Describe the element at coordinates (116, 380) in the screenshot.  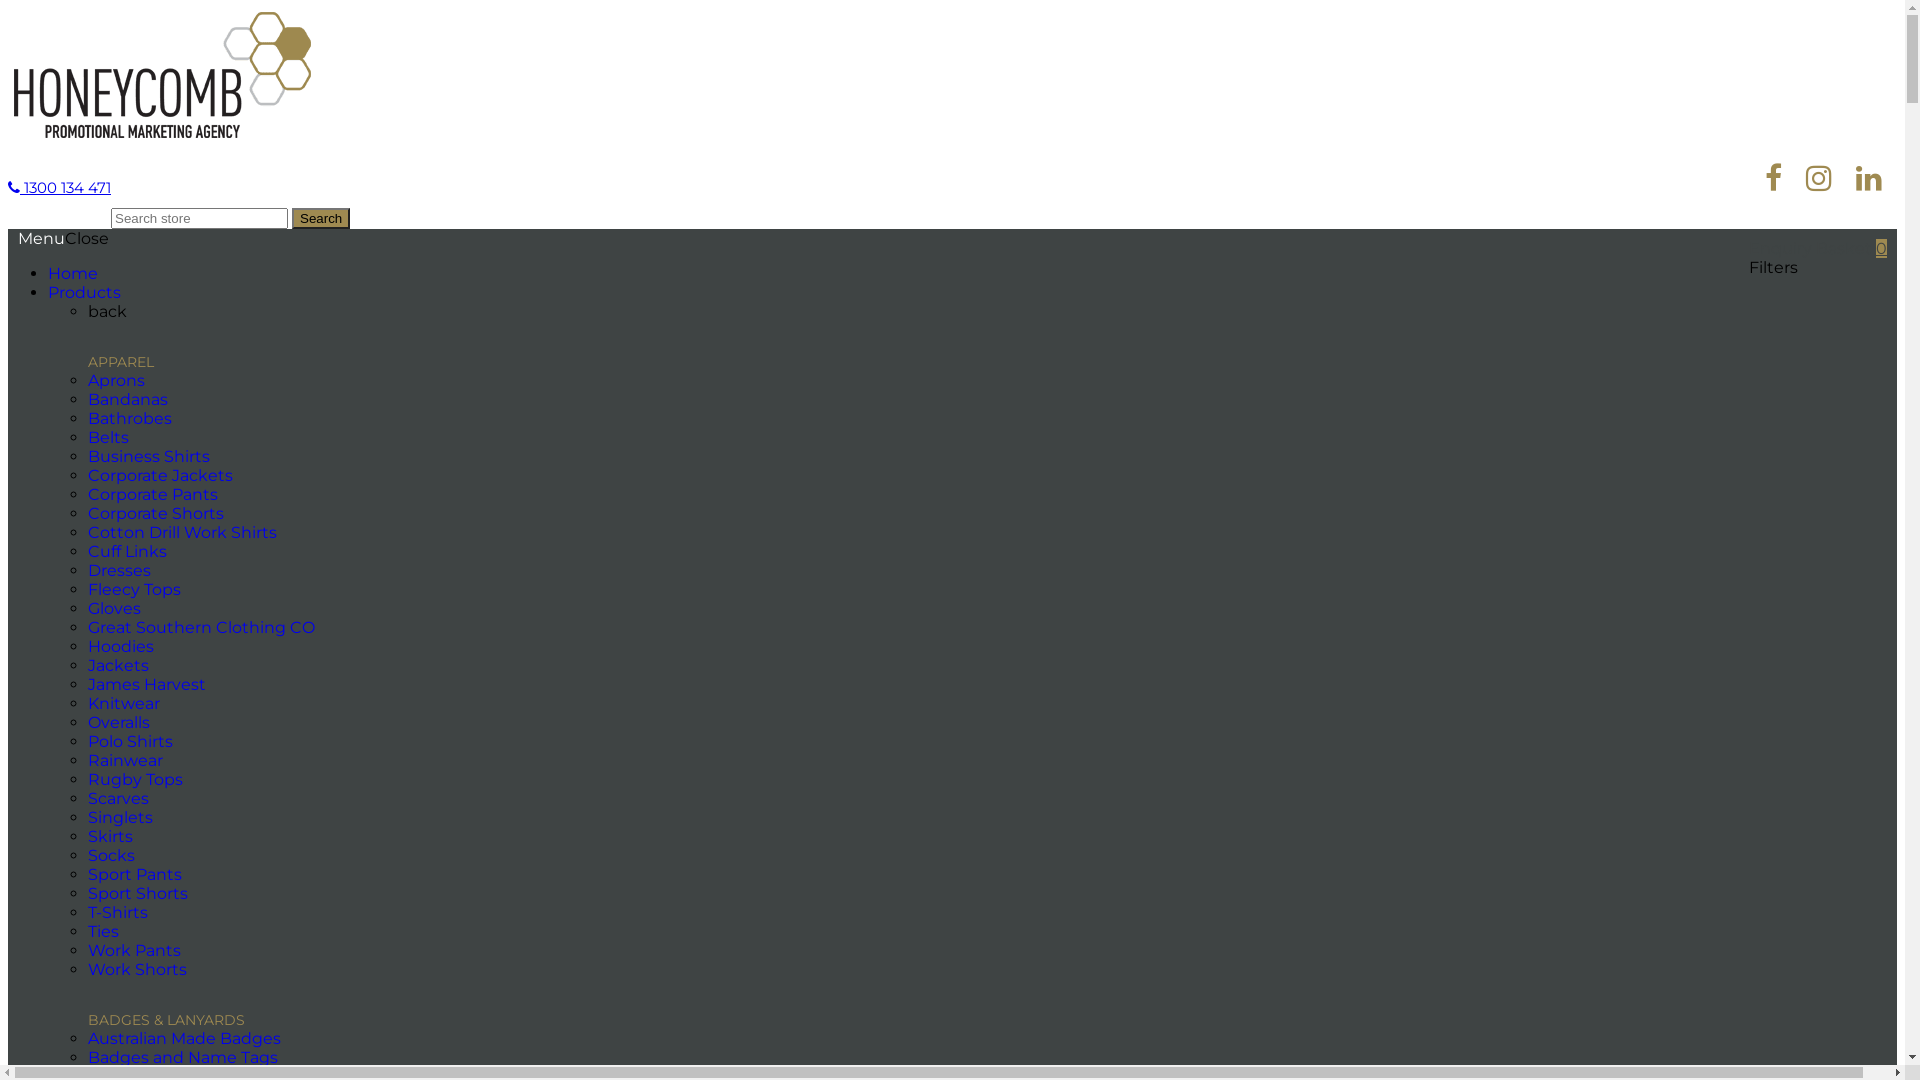
I see `Aprons` at that location.